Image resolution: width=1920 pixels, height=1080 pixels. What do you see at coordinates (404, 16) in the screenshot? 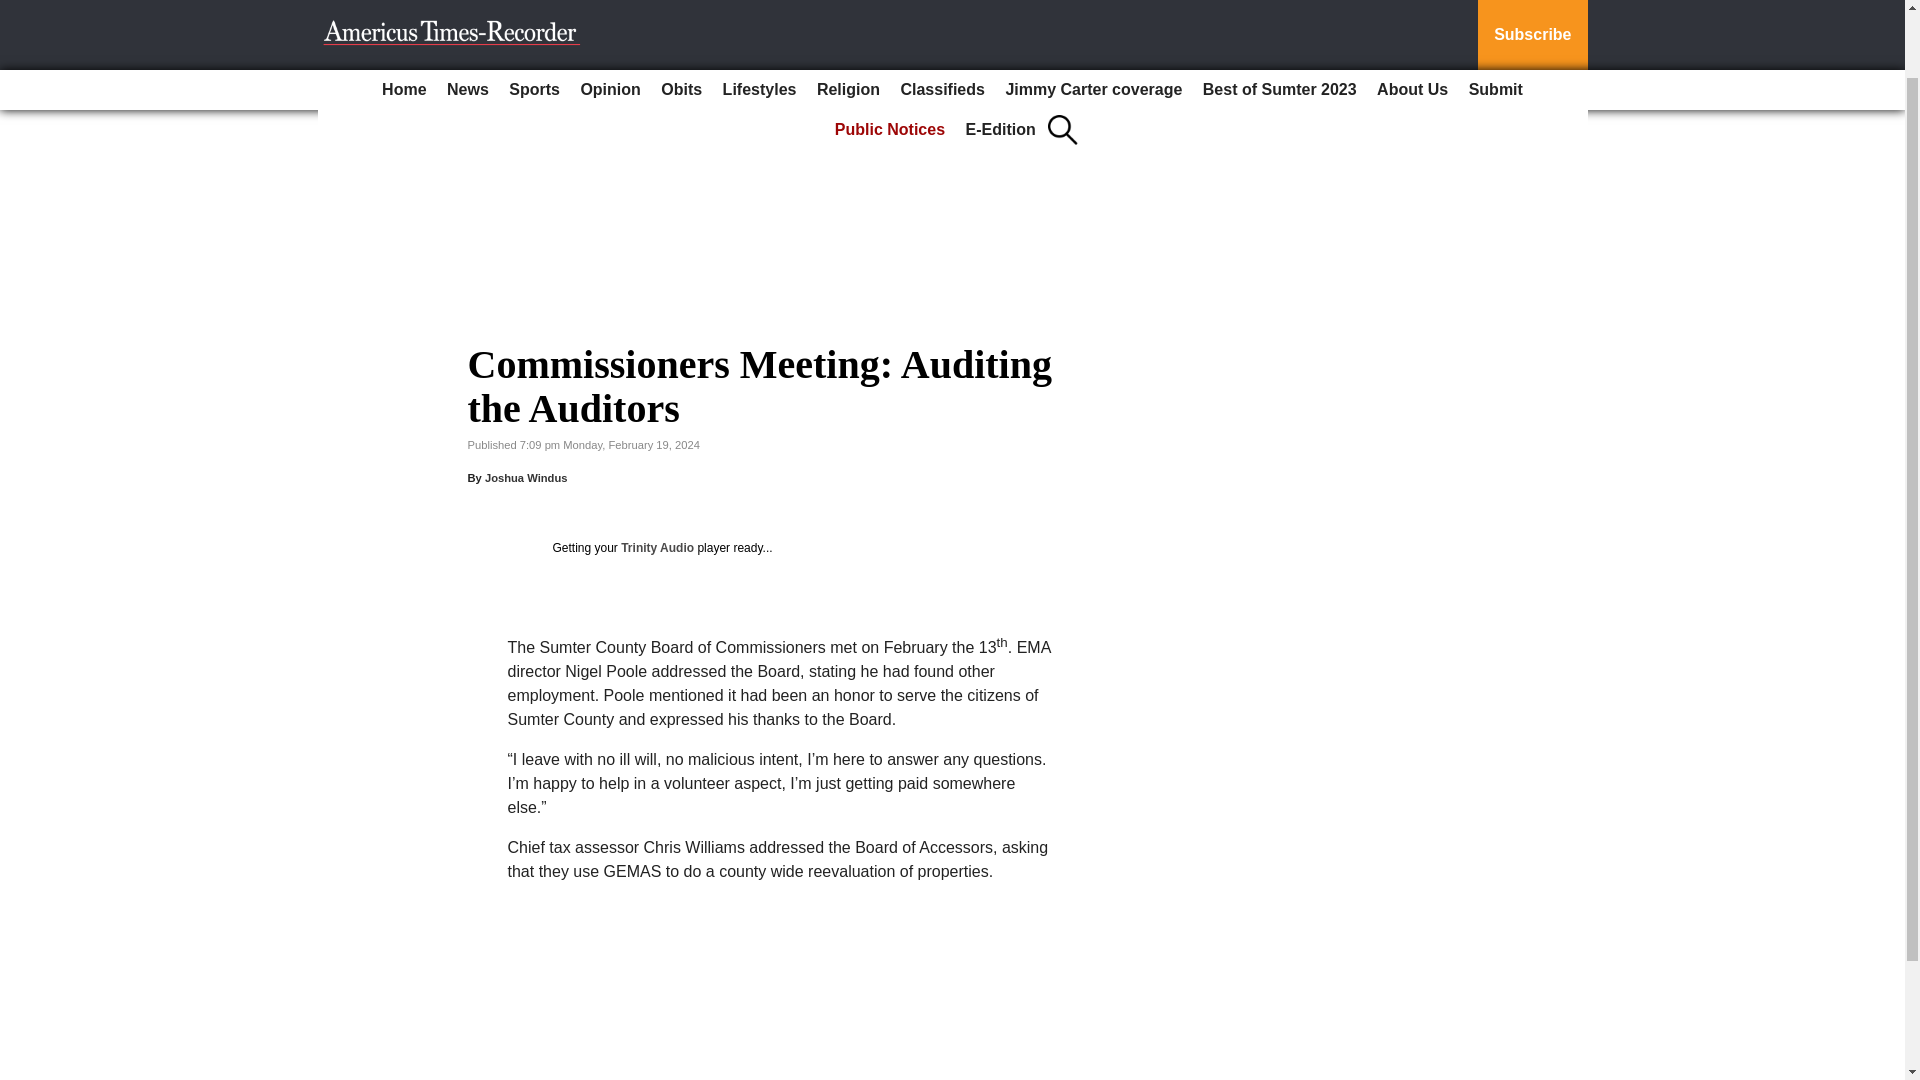
I see `Home` at bounding box center [404, 16].